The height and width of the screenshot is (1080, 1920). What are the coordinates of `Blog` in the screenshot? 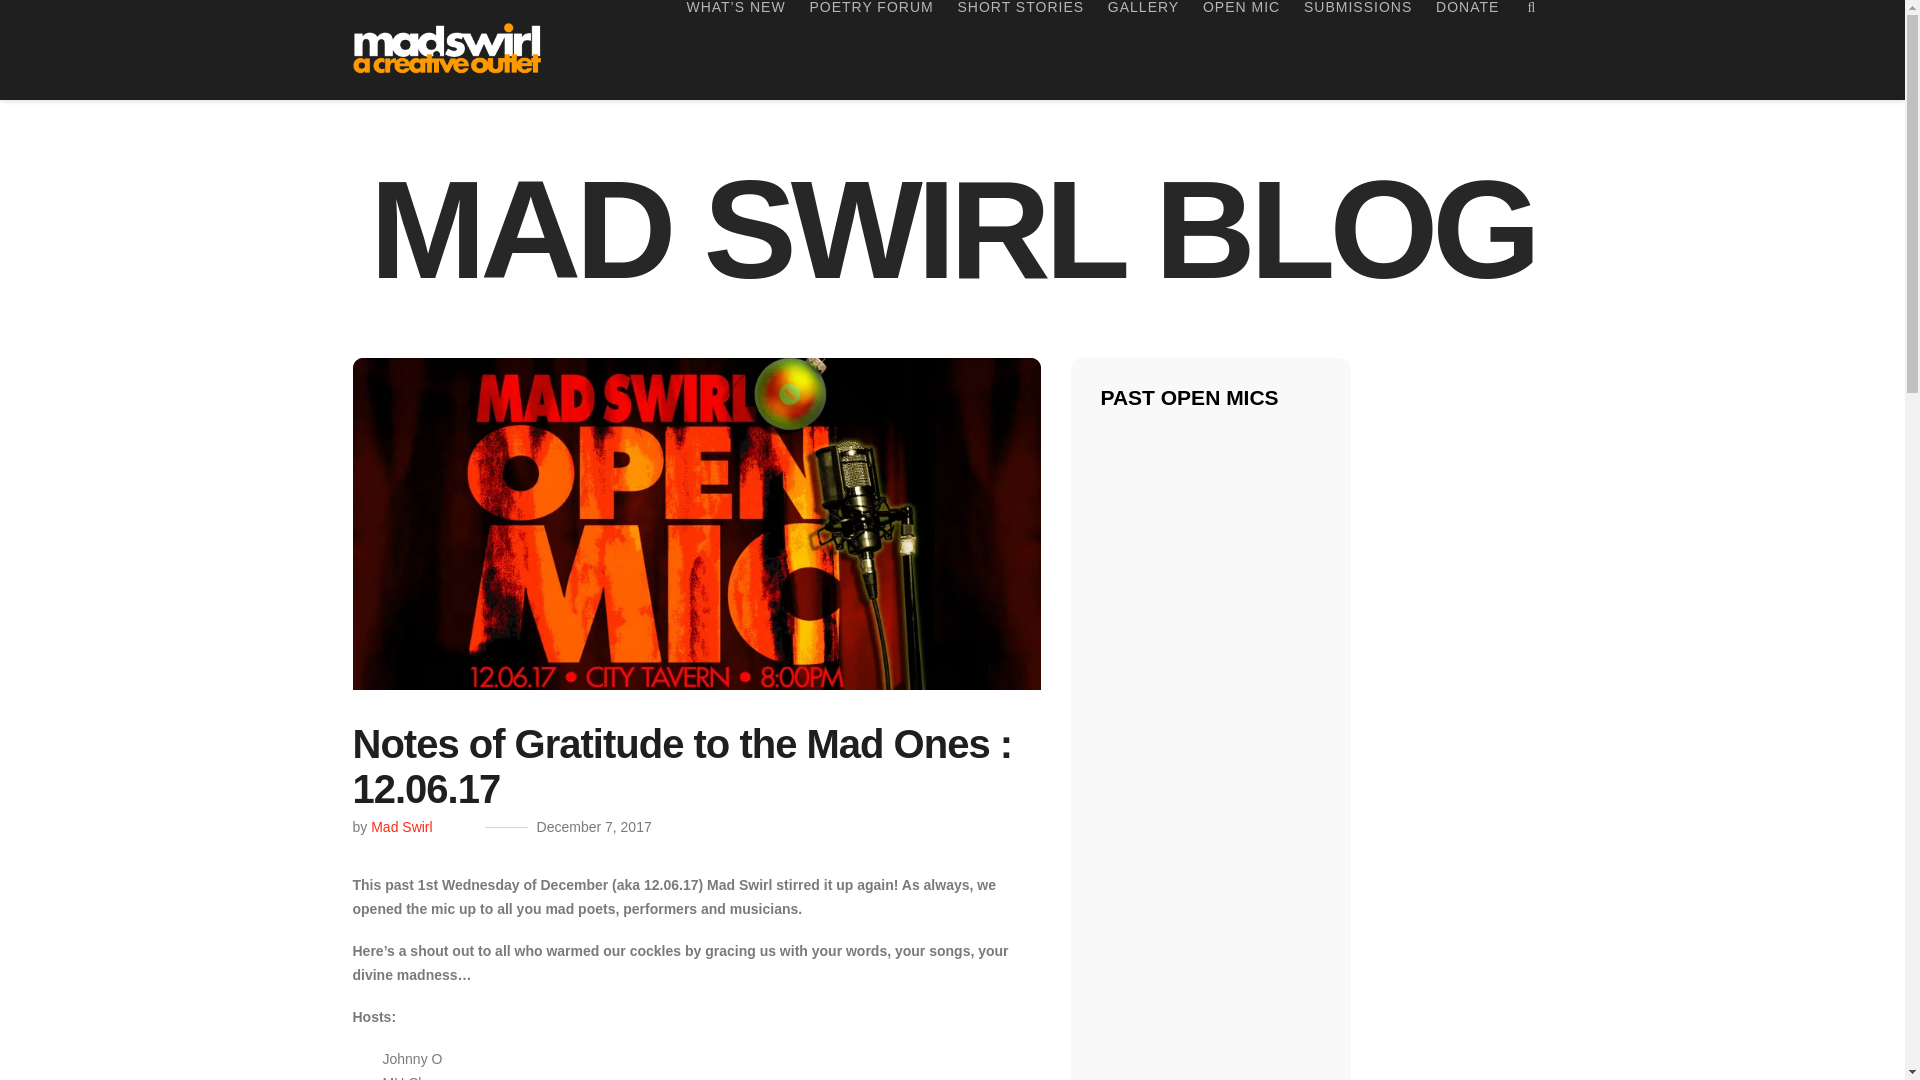 It's located at (953, 229).